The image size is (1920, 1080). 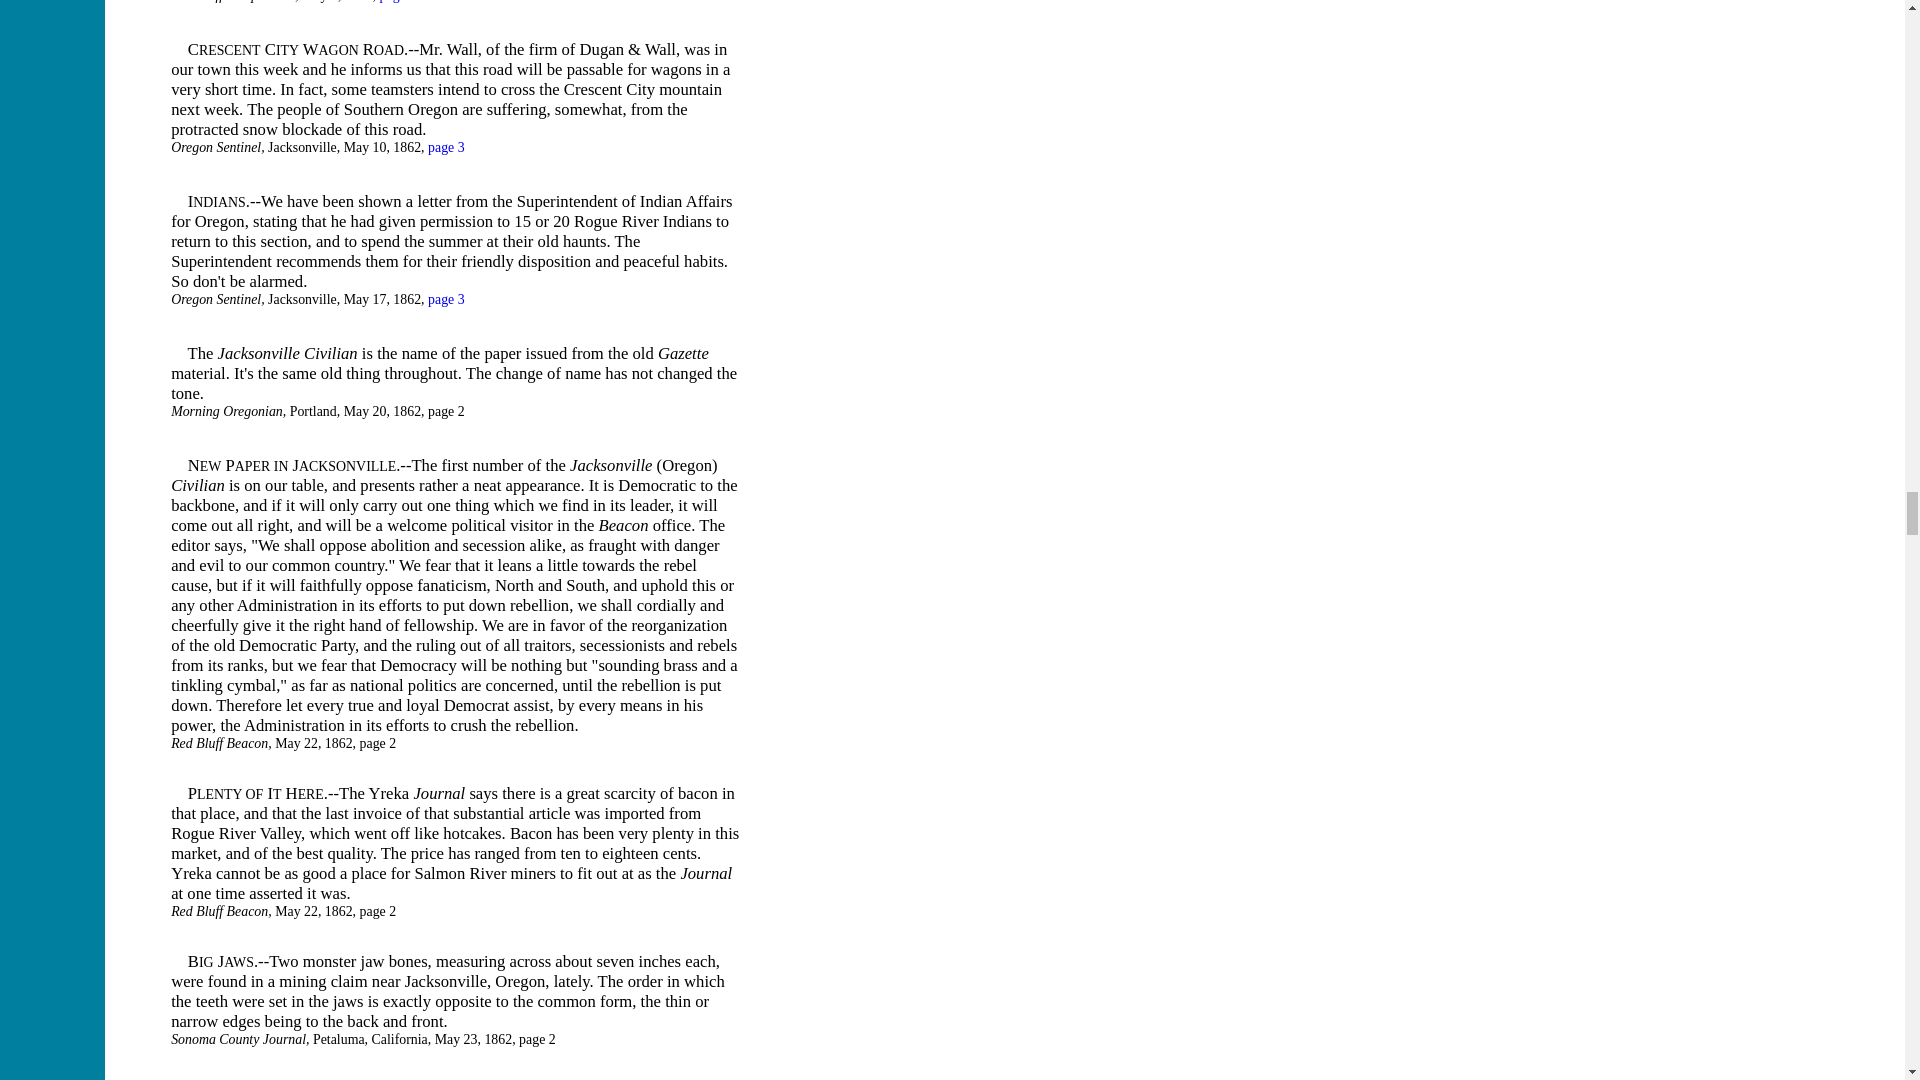 I want to click on page 3, so click(x=446, y=148).